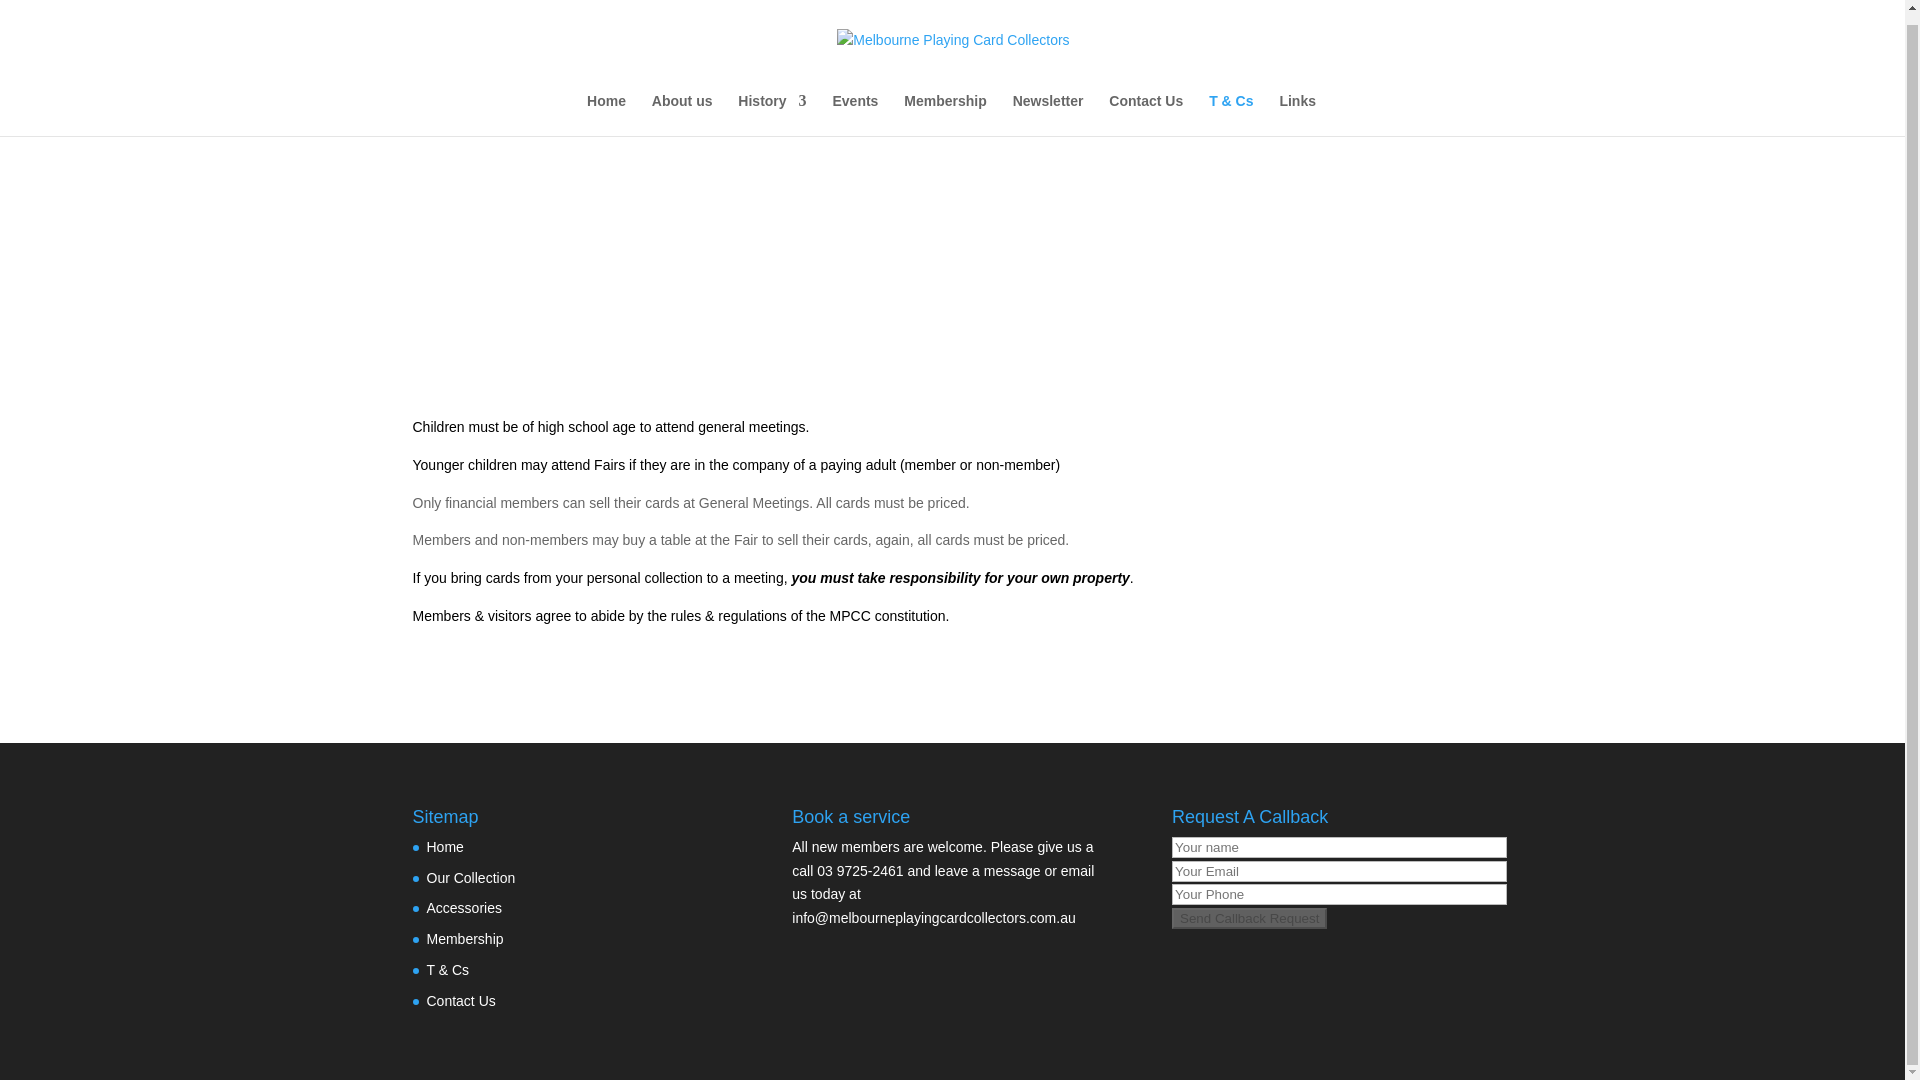 This screenshot has width=1920, height=1080. Describe the element at coordinates (464, 938) in the screenshot. I see `Membership` at that location.